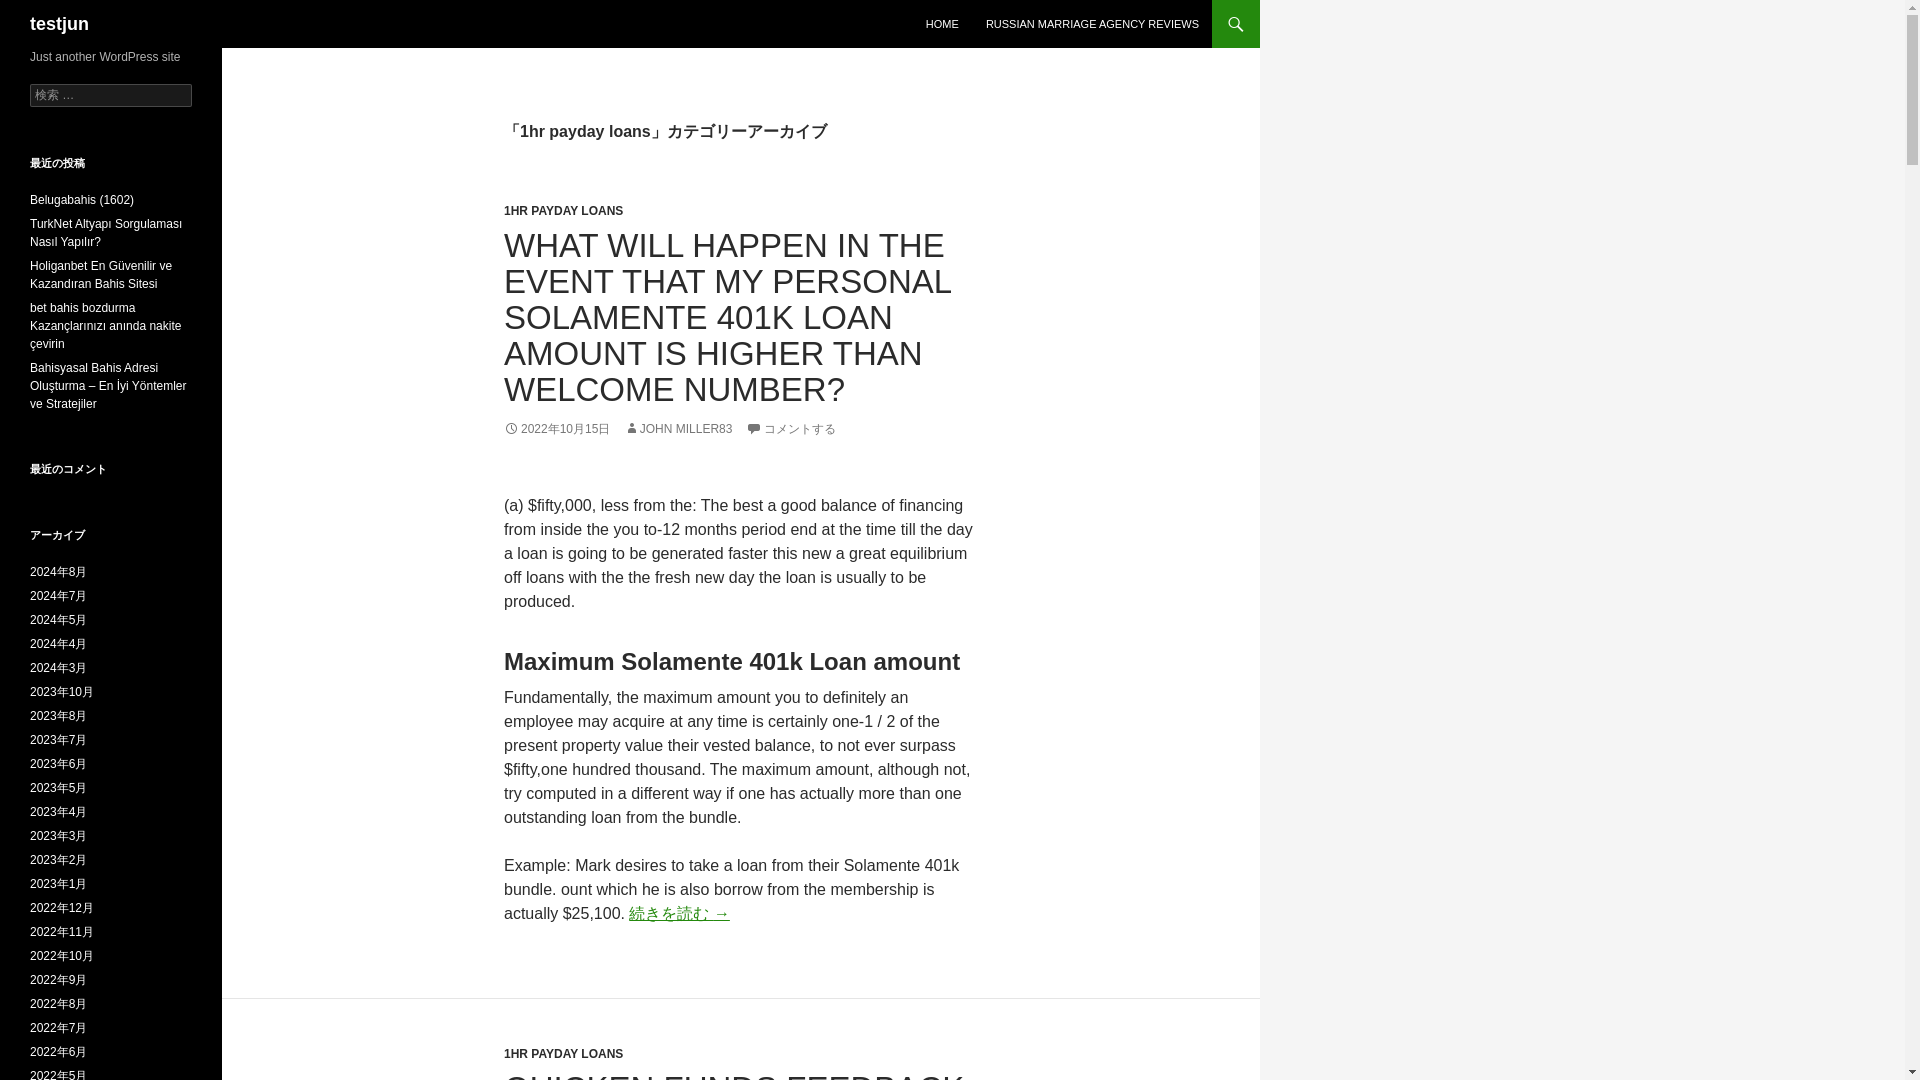 The height and width of the screenshot is (1080, 1920). What do you see at coordinates (678, 429) in the screenshot?
I see `JOHN MILLER83` at bounding box center [678, 429].